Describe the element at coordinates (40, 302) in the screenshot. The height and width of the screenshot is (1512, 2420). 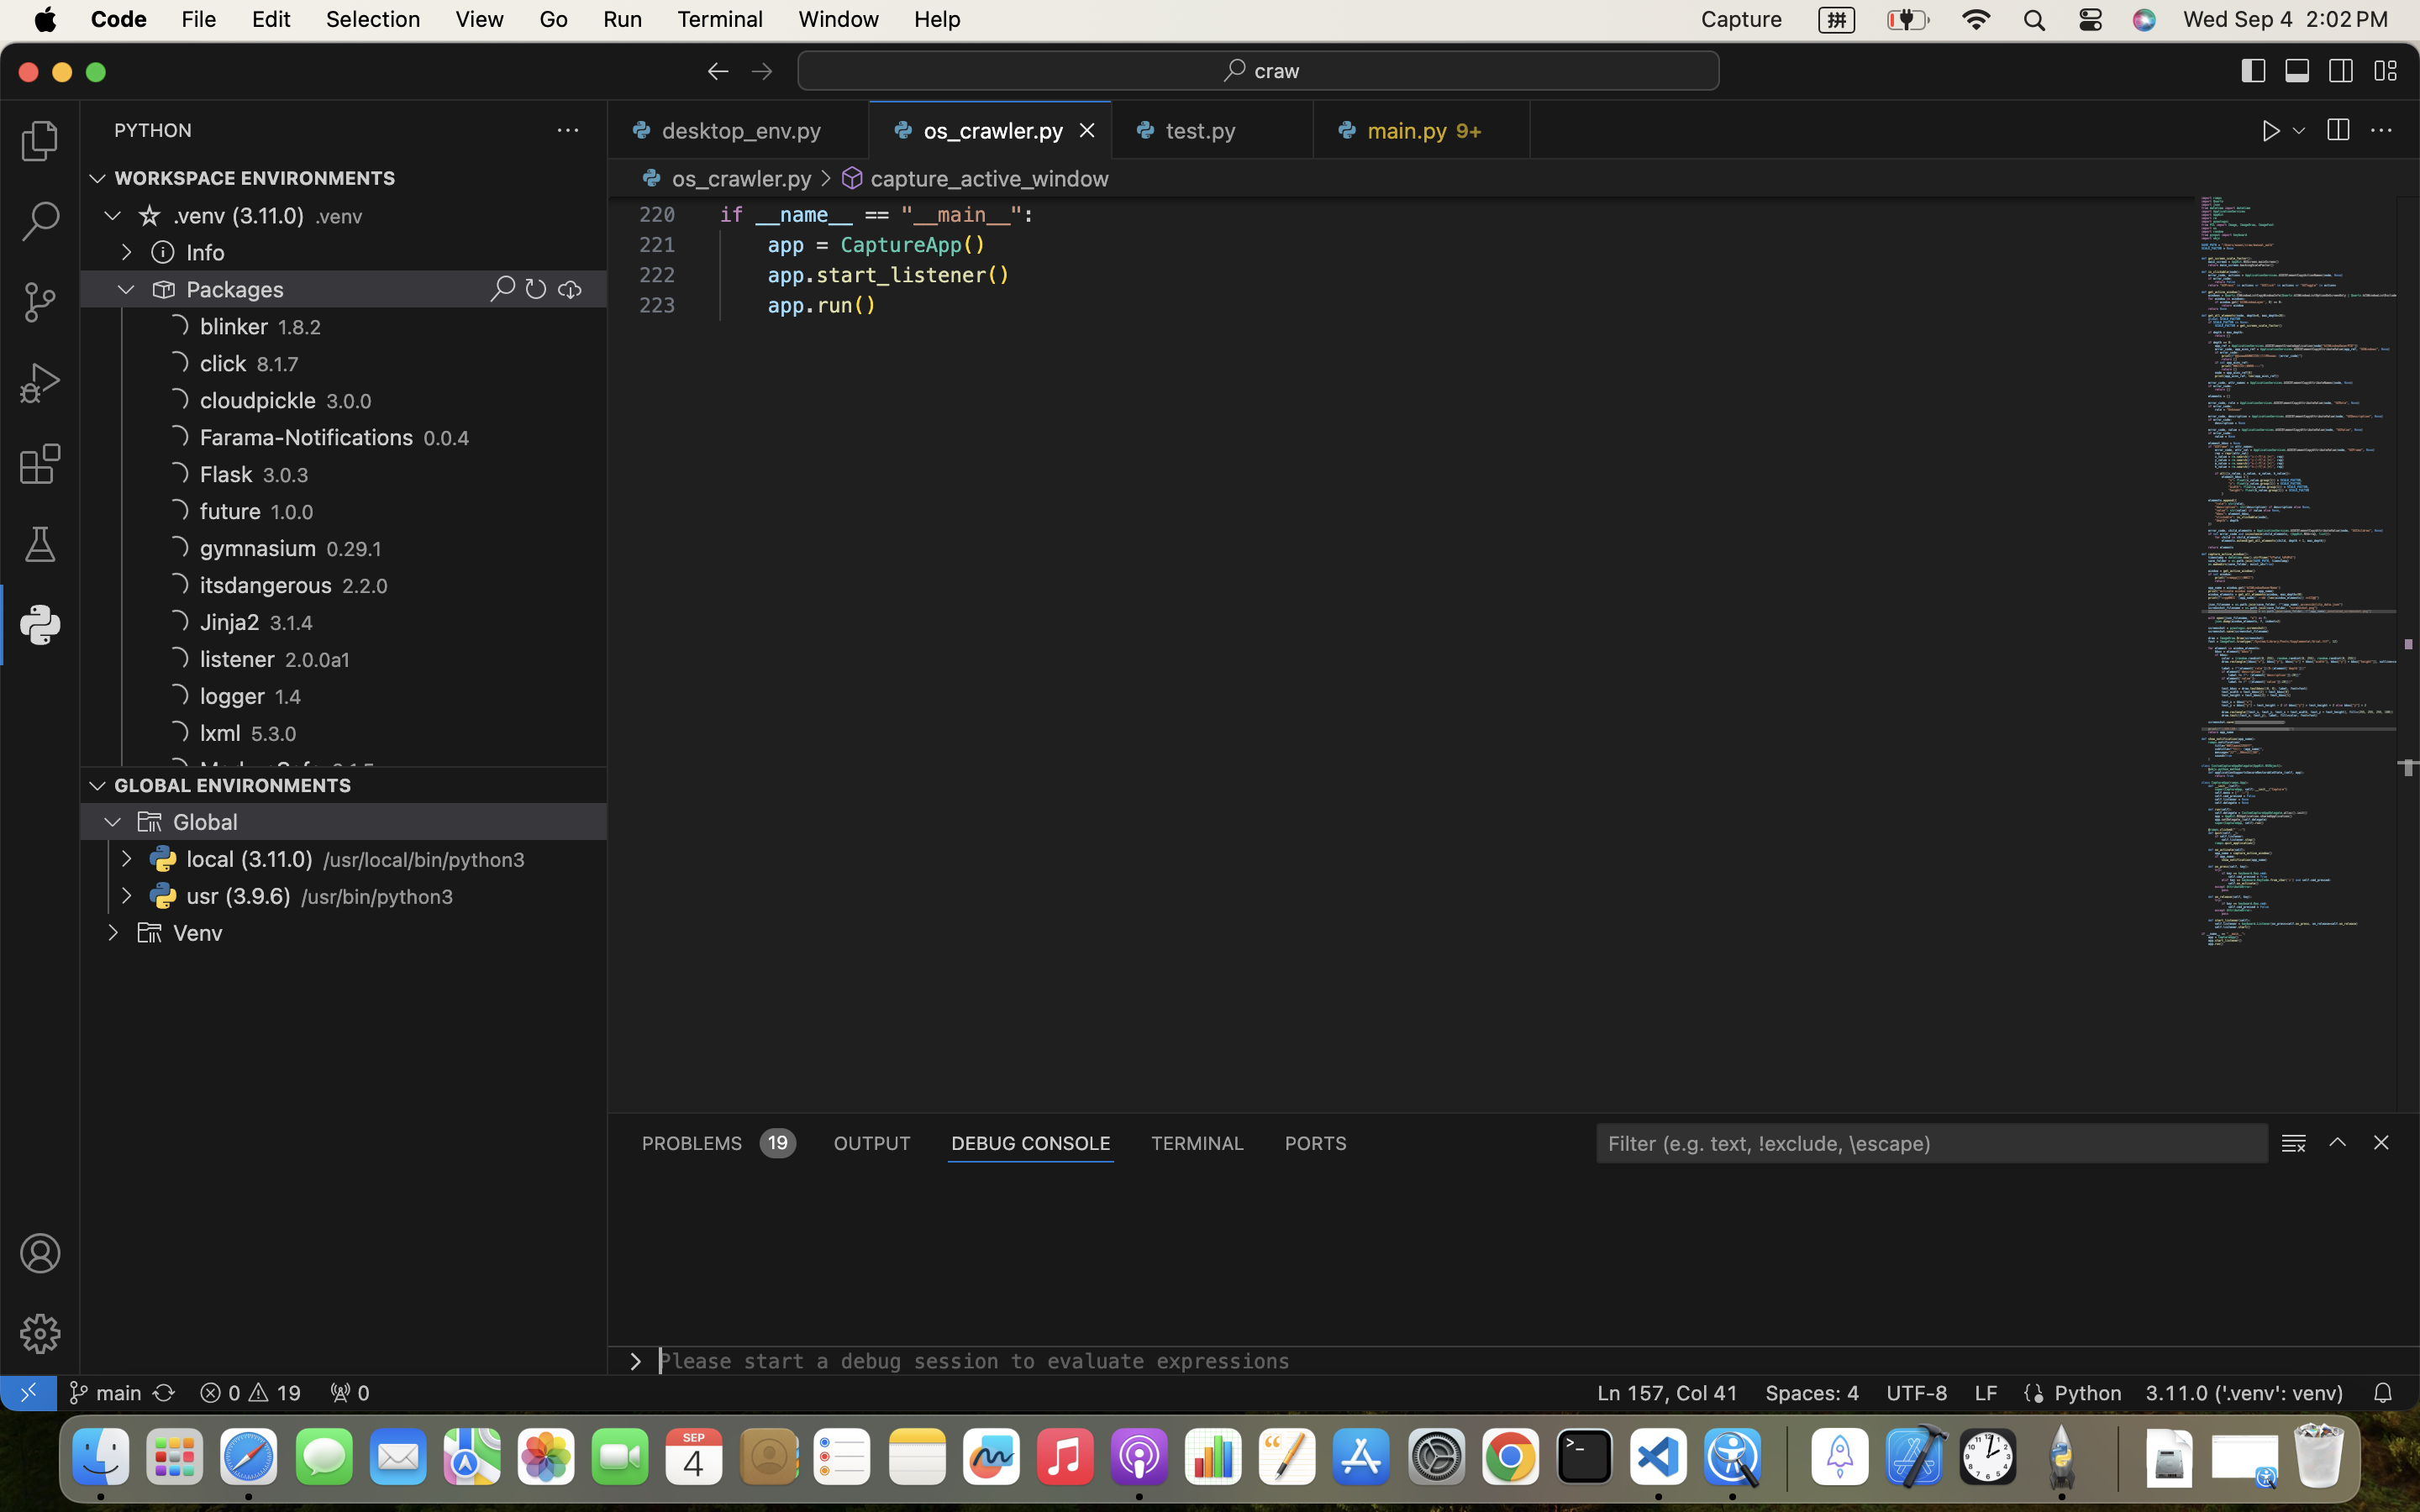
I see `0 ` at that location.